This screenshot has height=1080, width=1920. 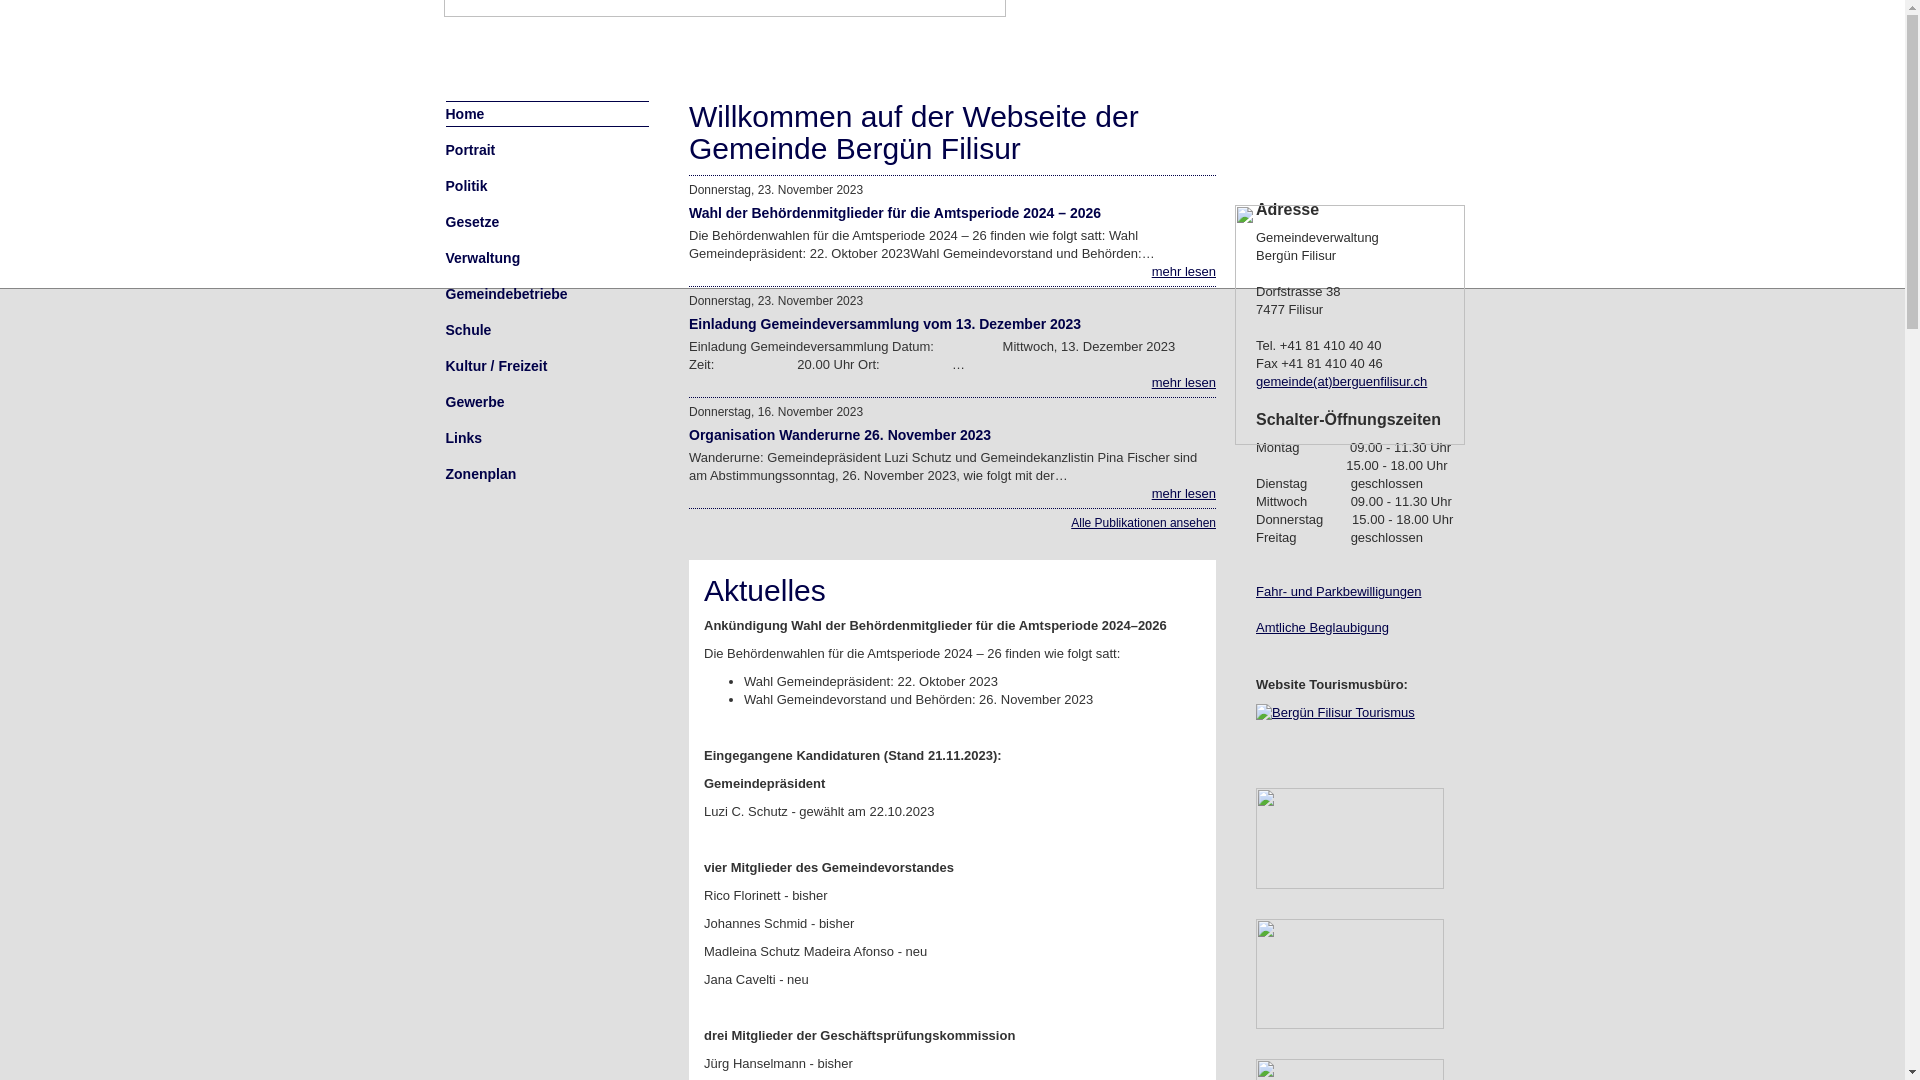 What do you see at coordinates (1184, 382) in the screenshot?
I see `mehr lesen` at bounding box center [1184, 382].